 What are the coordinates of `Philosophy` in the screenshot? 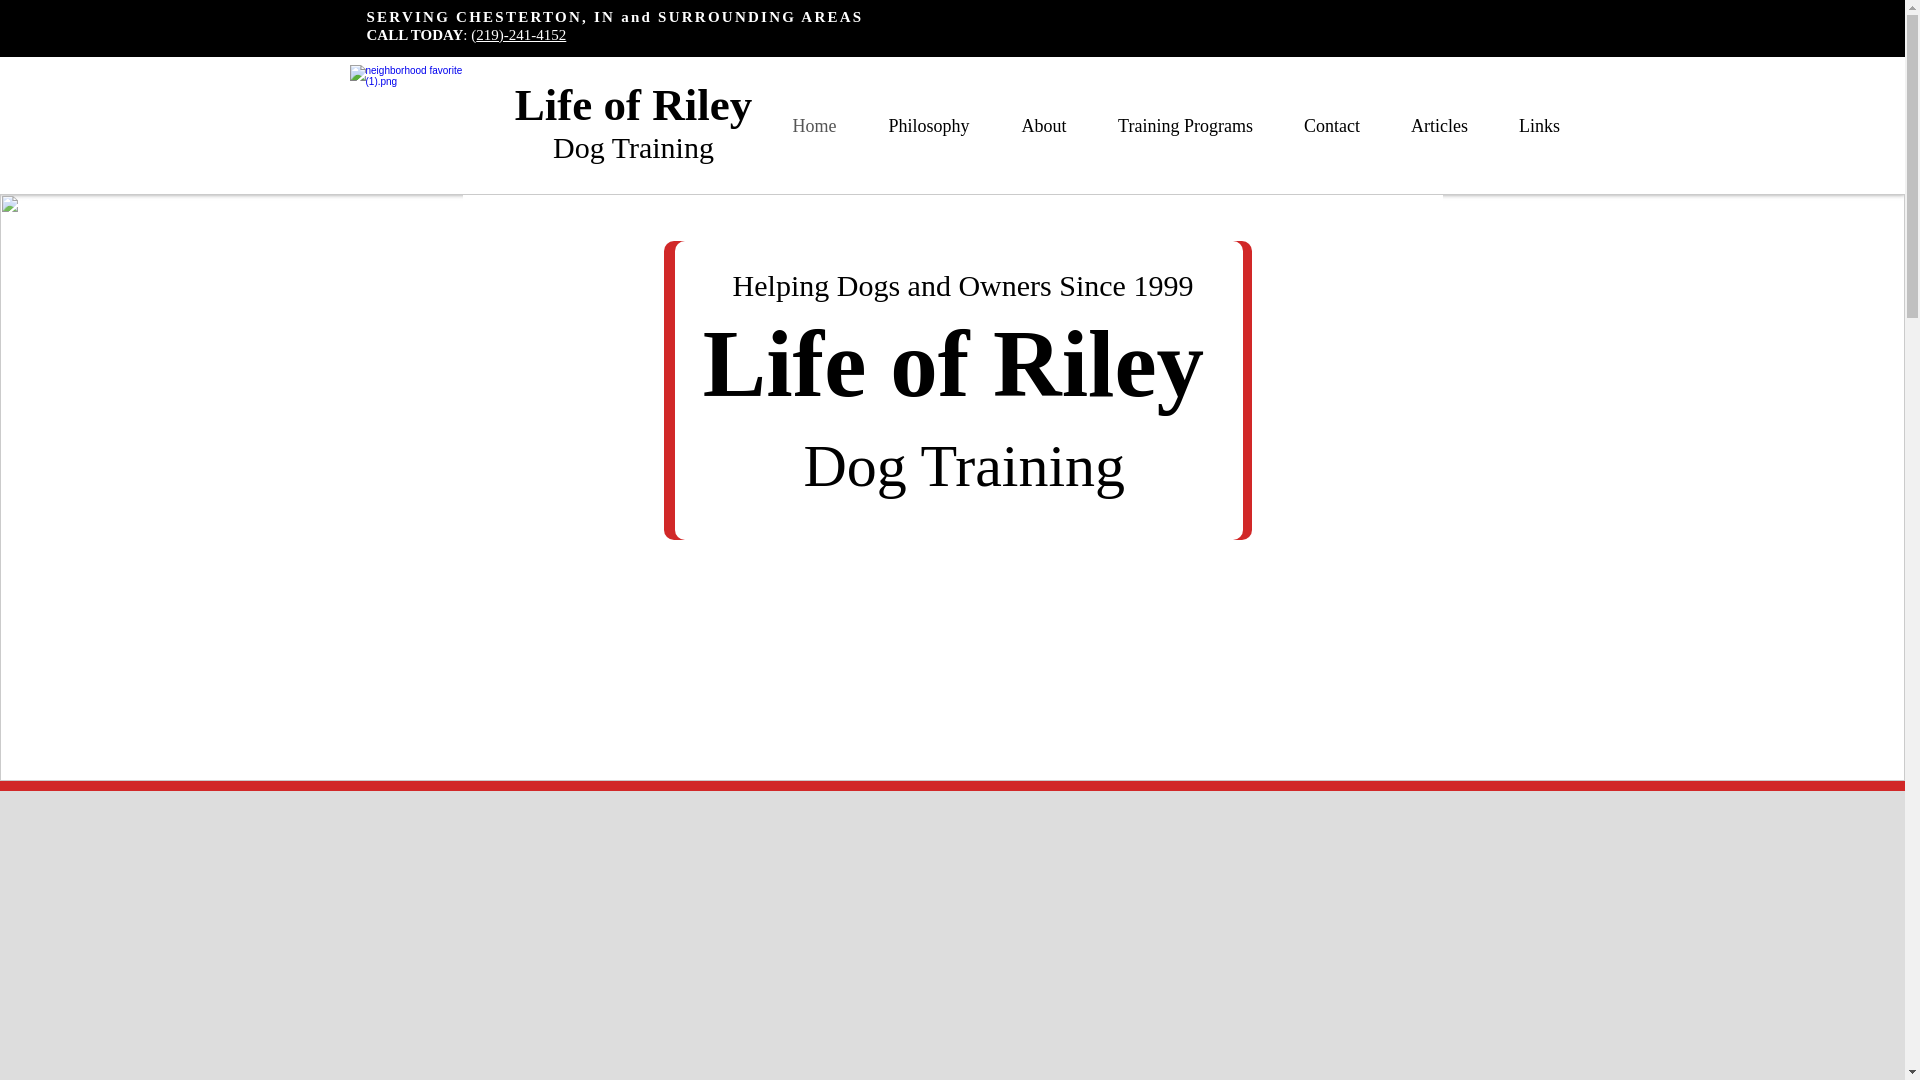 It's located at (928, 126).